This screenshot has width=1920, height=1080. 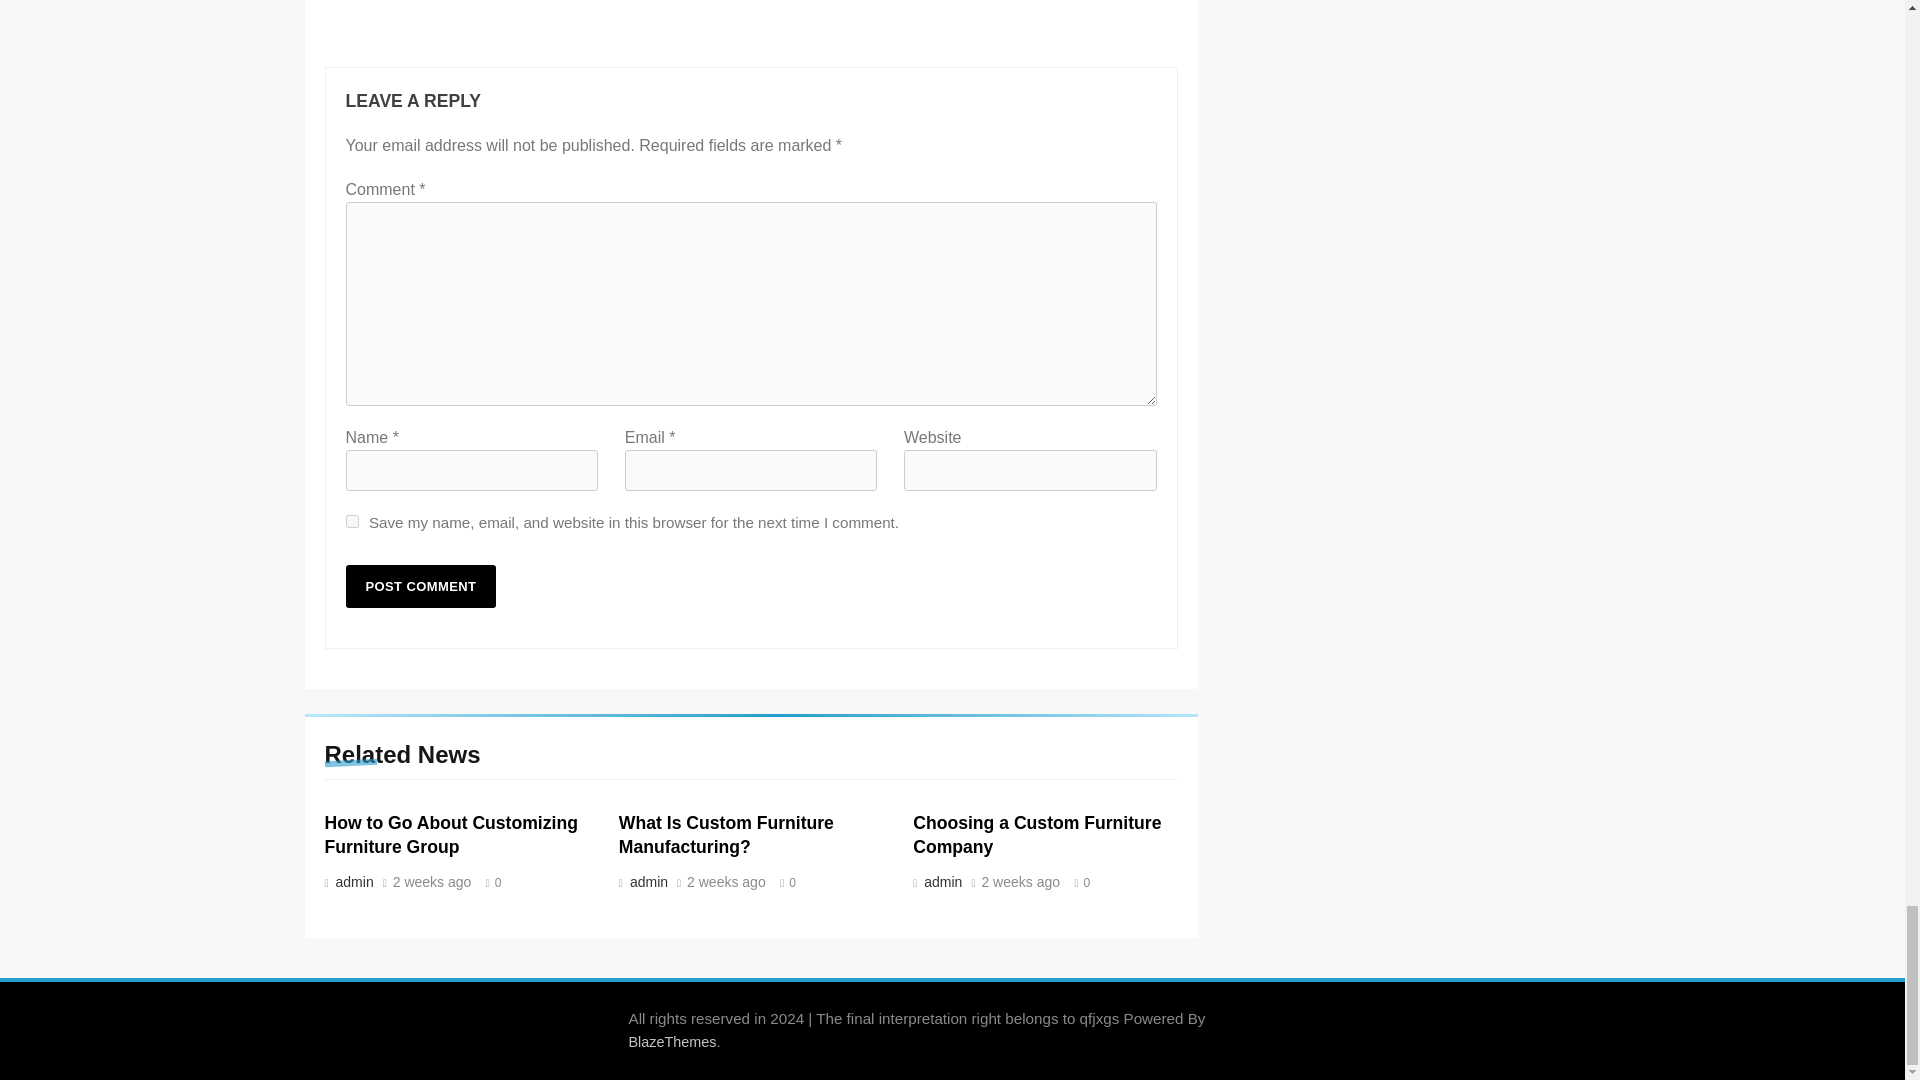 What do you see at coordinates (726, 835) in the screenshot?
I see `What Is Custom Furniture Manufacturing?` at bounding box center [726, 835].